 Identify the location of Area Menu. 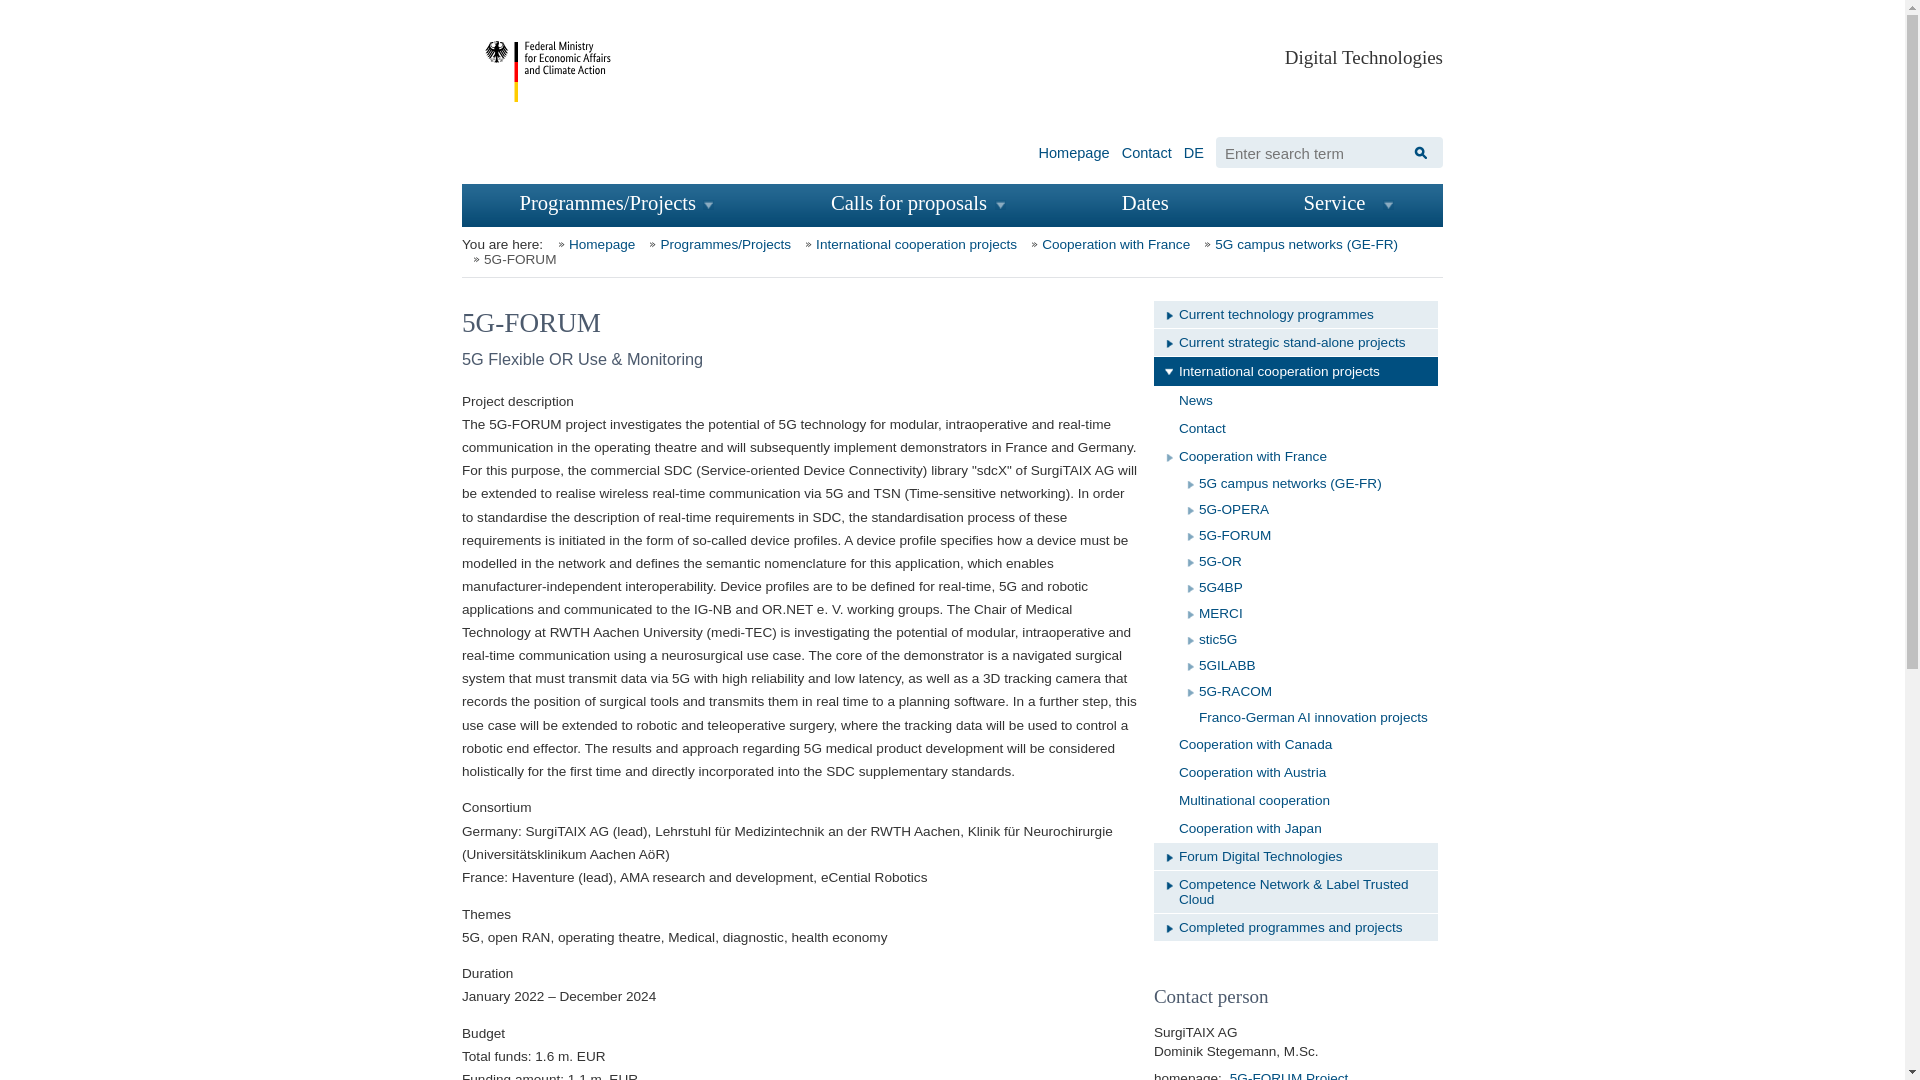
(1176, 322).